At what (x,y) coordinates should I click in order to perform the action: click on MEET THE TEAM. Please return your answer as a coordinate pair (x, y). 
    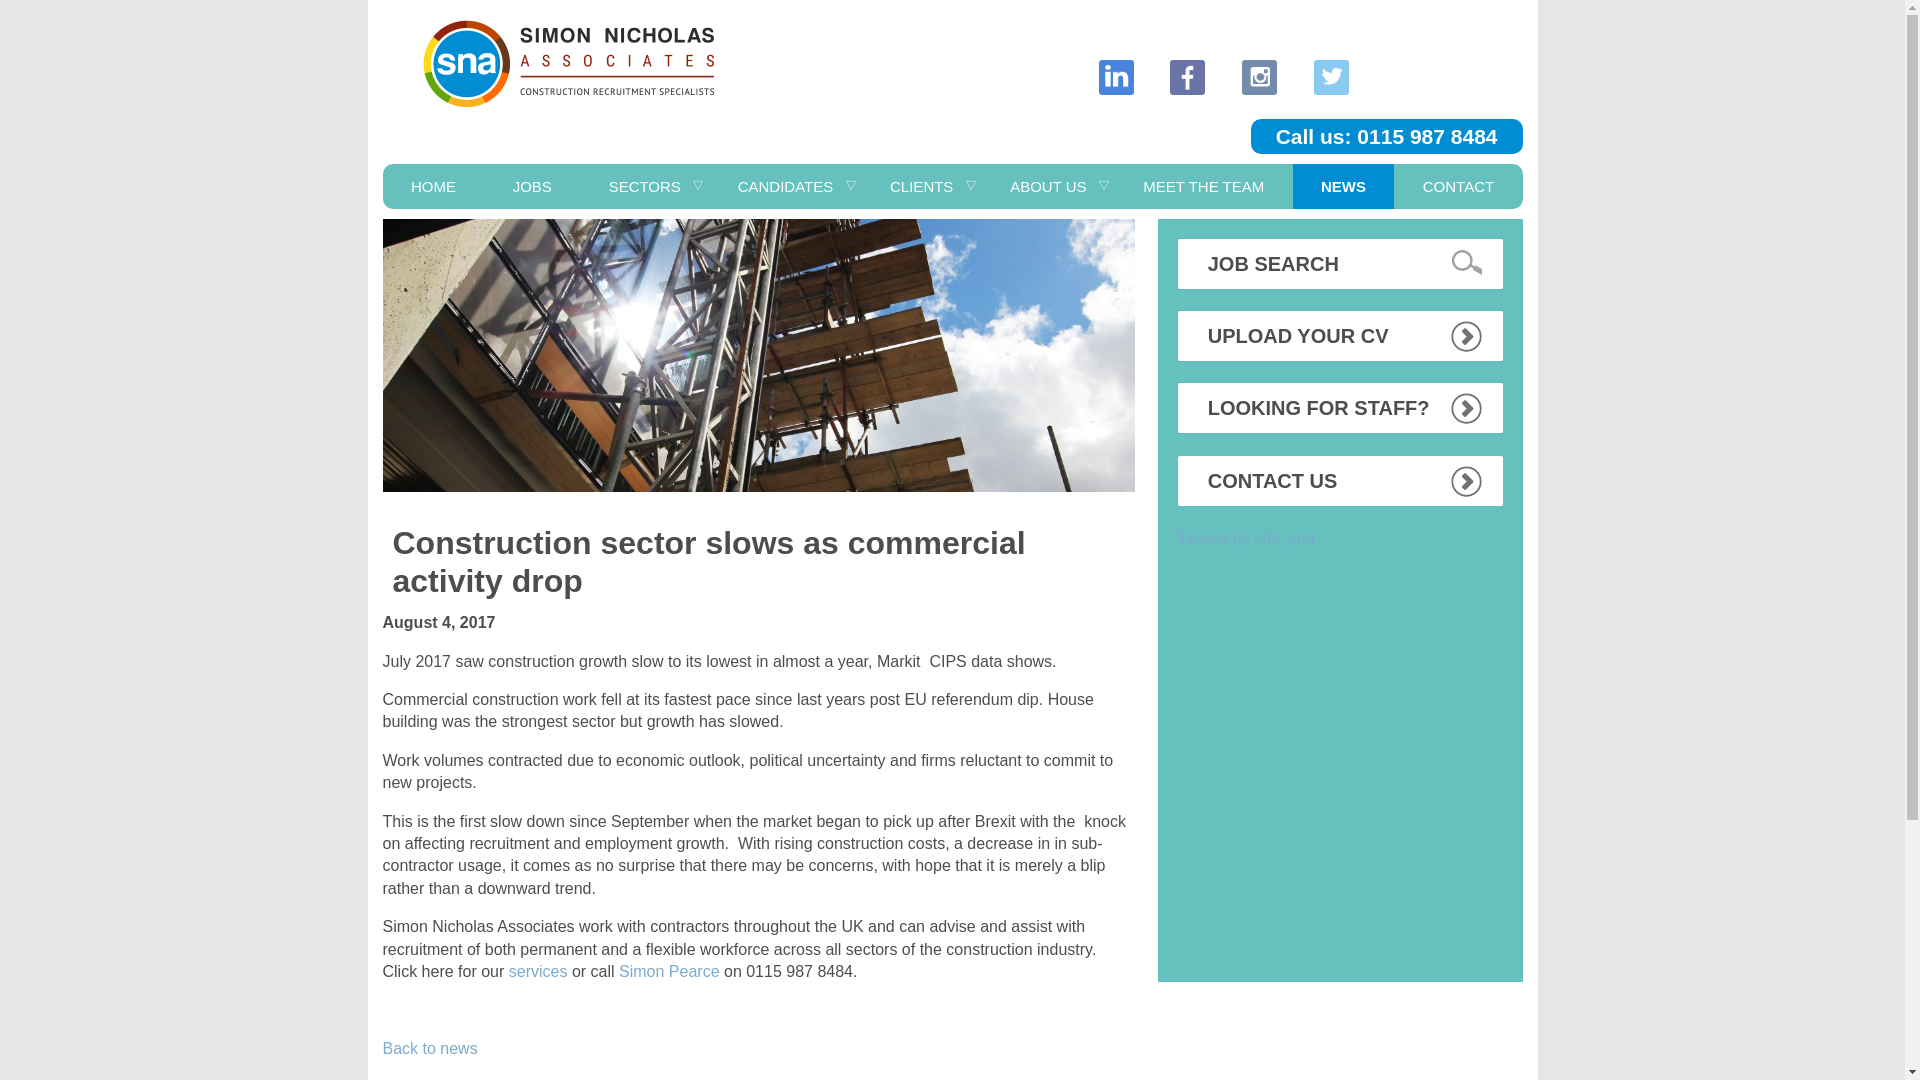
    Looking at the image, I should click on (1204, 186).